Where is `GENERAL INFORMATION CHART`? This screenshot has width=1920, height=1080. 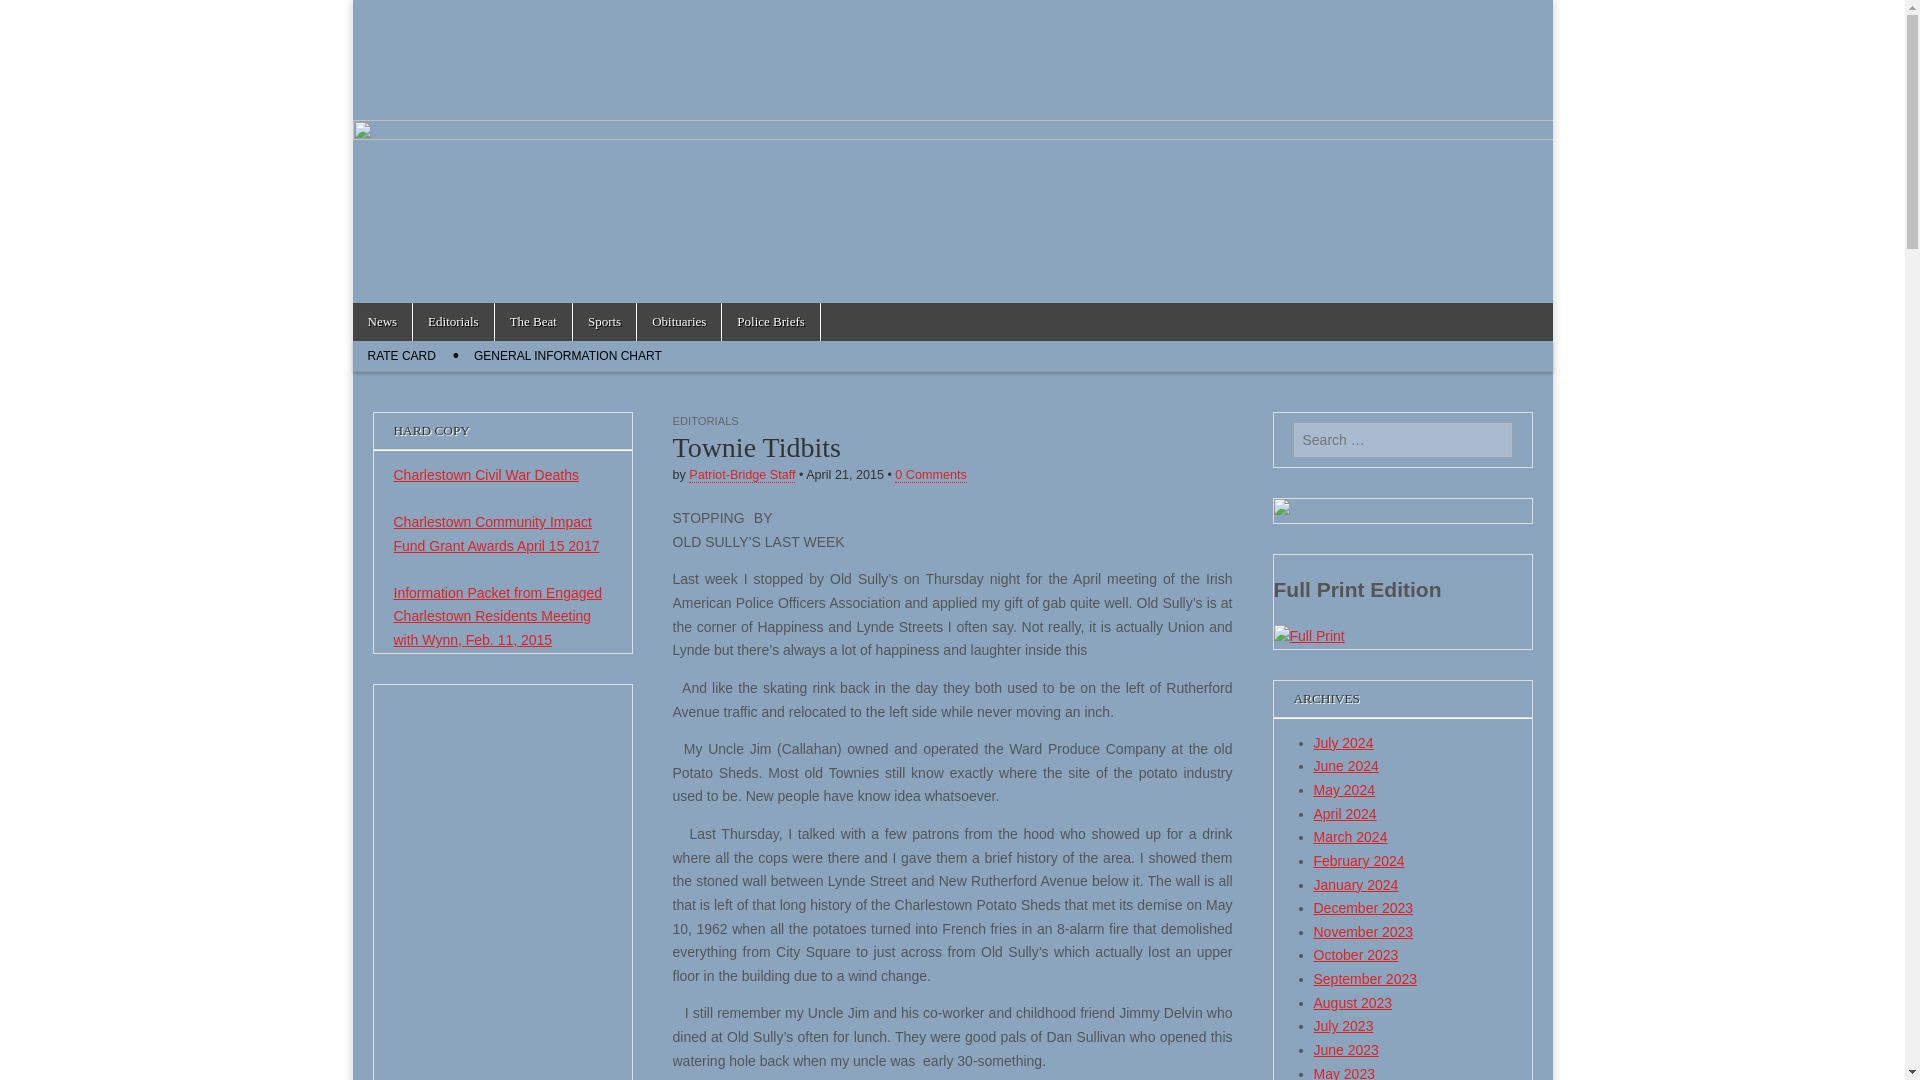 GENERAL INFORMATION CHART is located at coordinates (568, 356).